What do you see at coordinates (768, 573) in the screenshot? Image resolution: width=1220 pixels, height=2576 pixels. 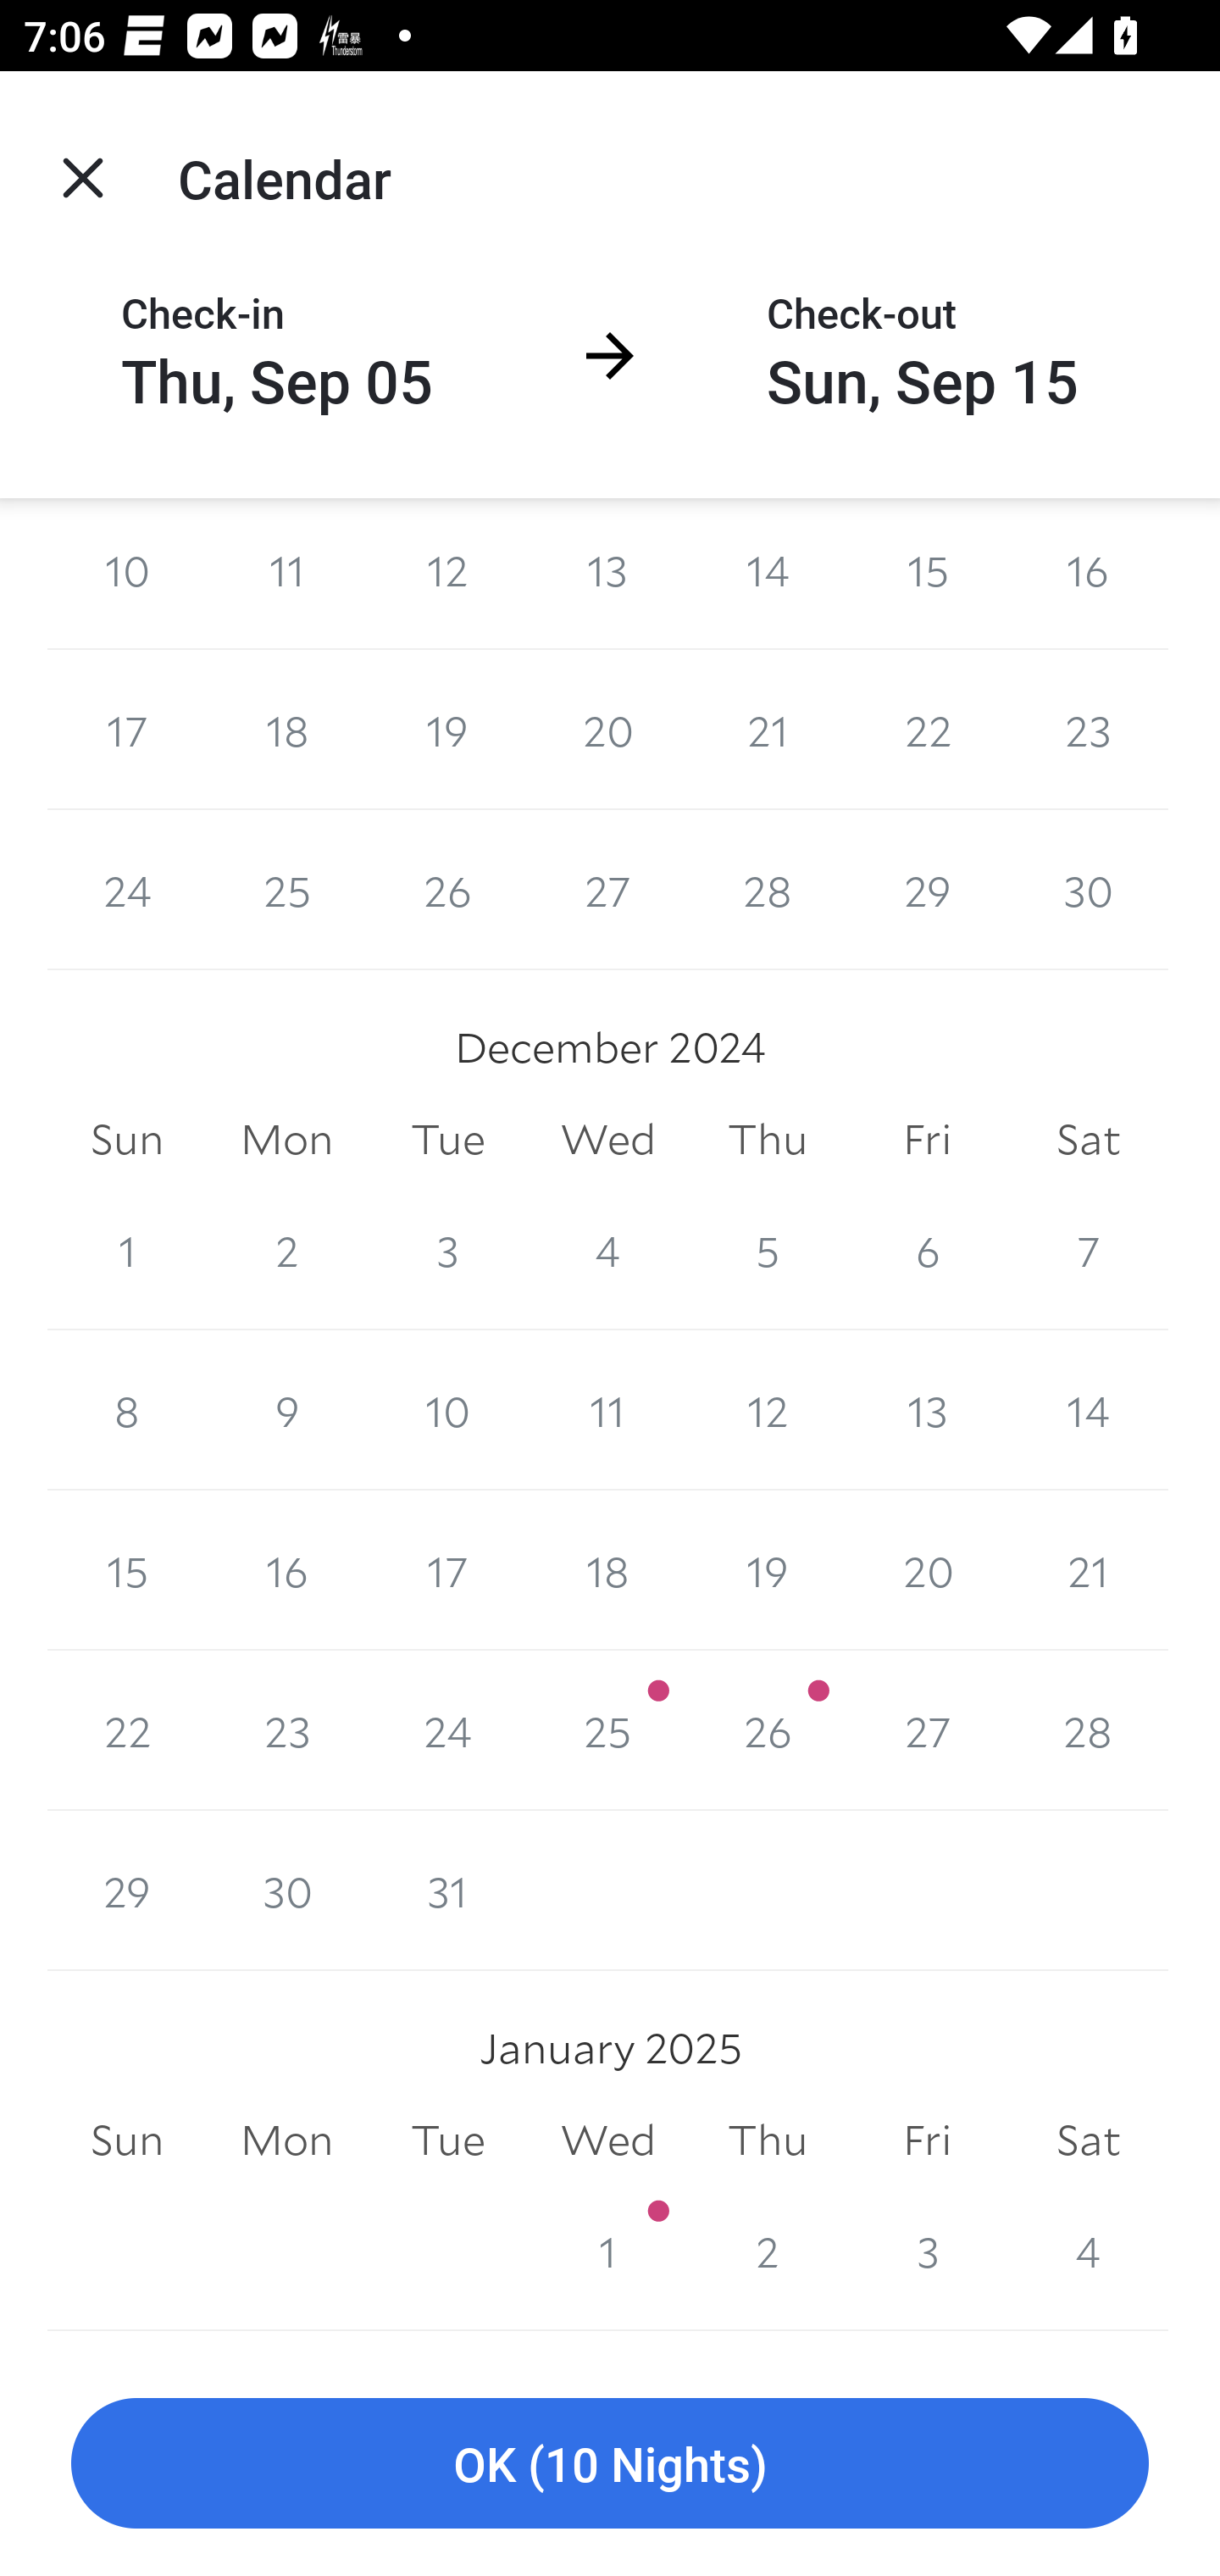 I see `14 14 November 2024` at bounding box center [768, 573].